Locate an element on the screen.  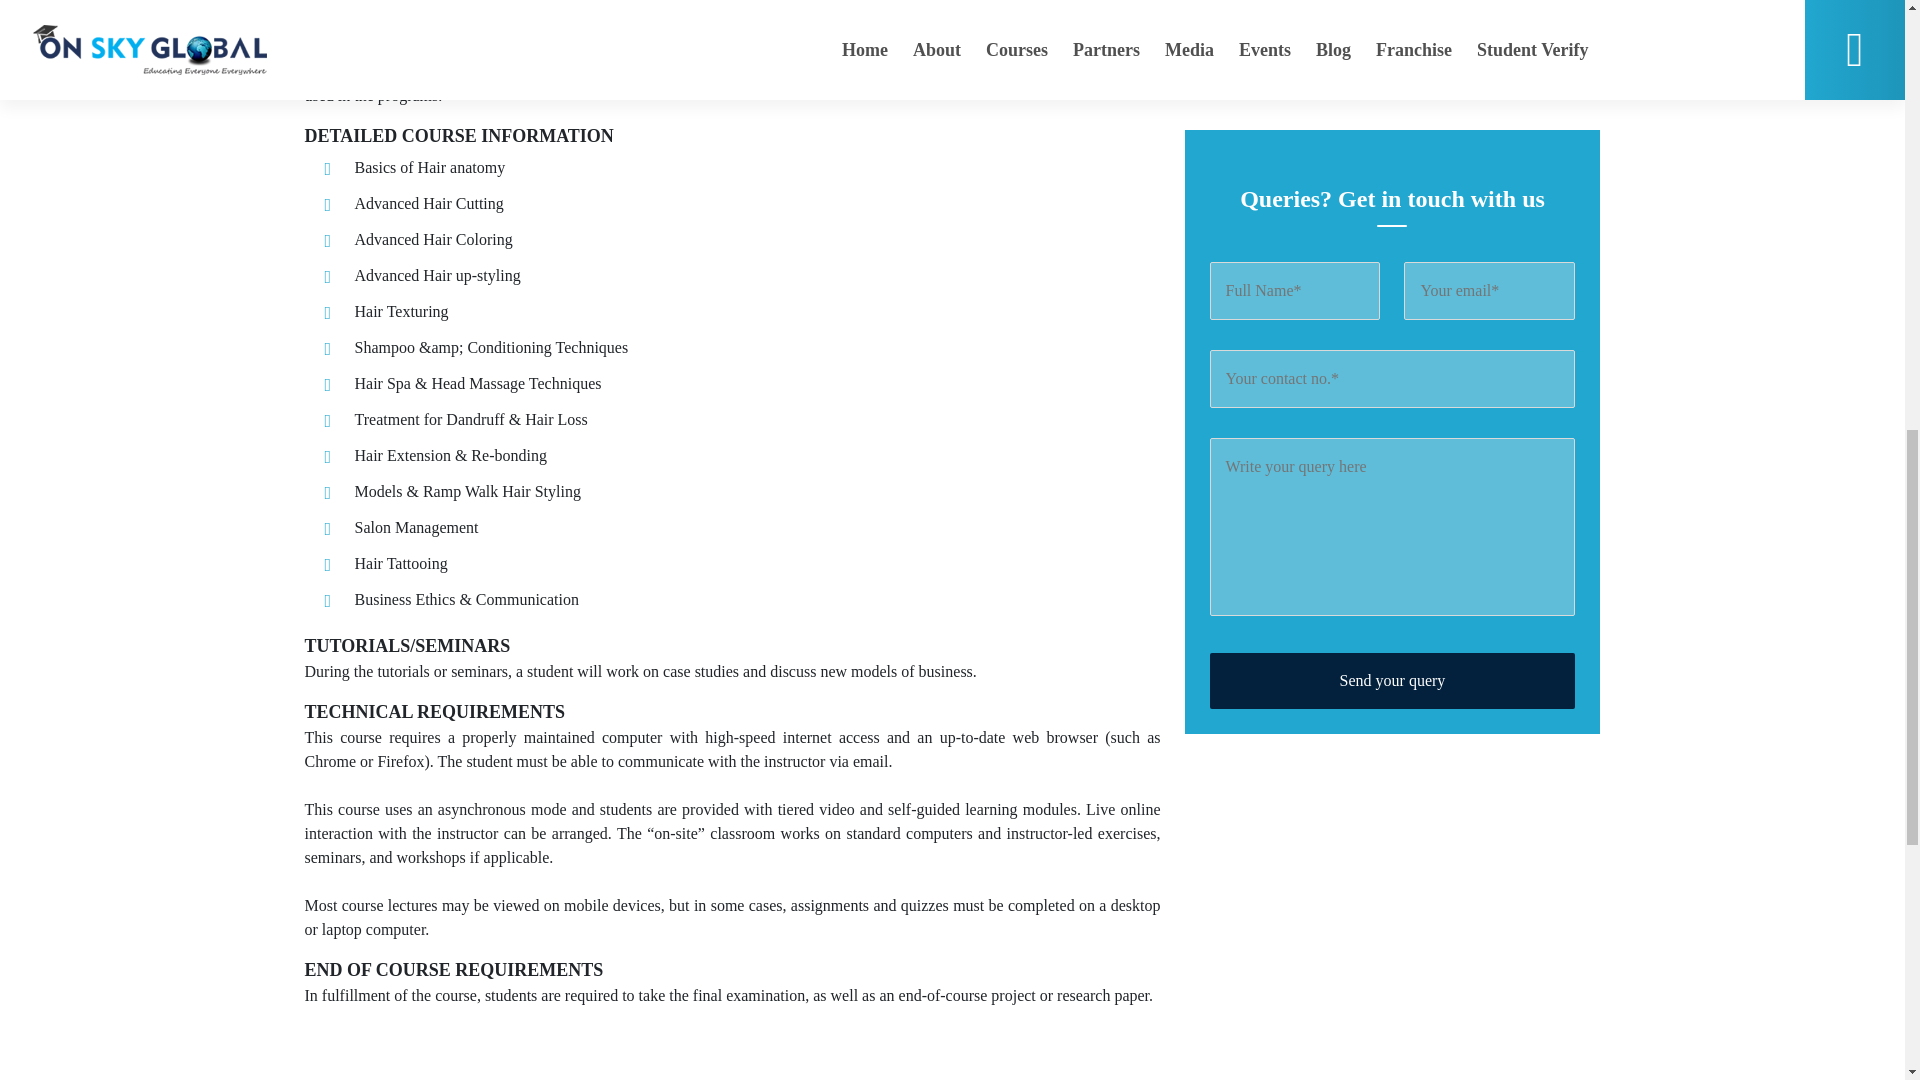
Send your query is located at coordinates (1392, 151).